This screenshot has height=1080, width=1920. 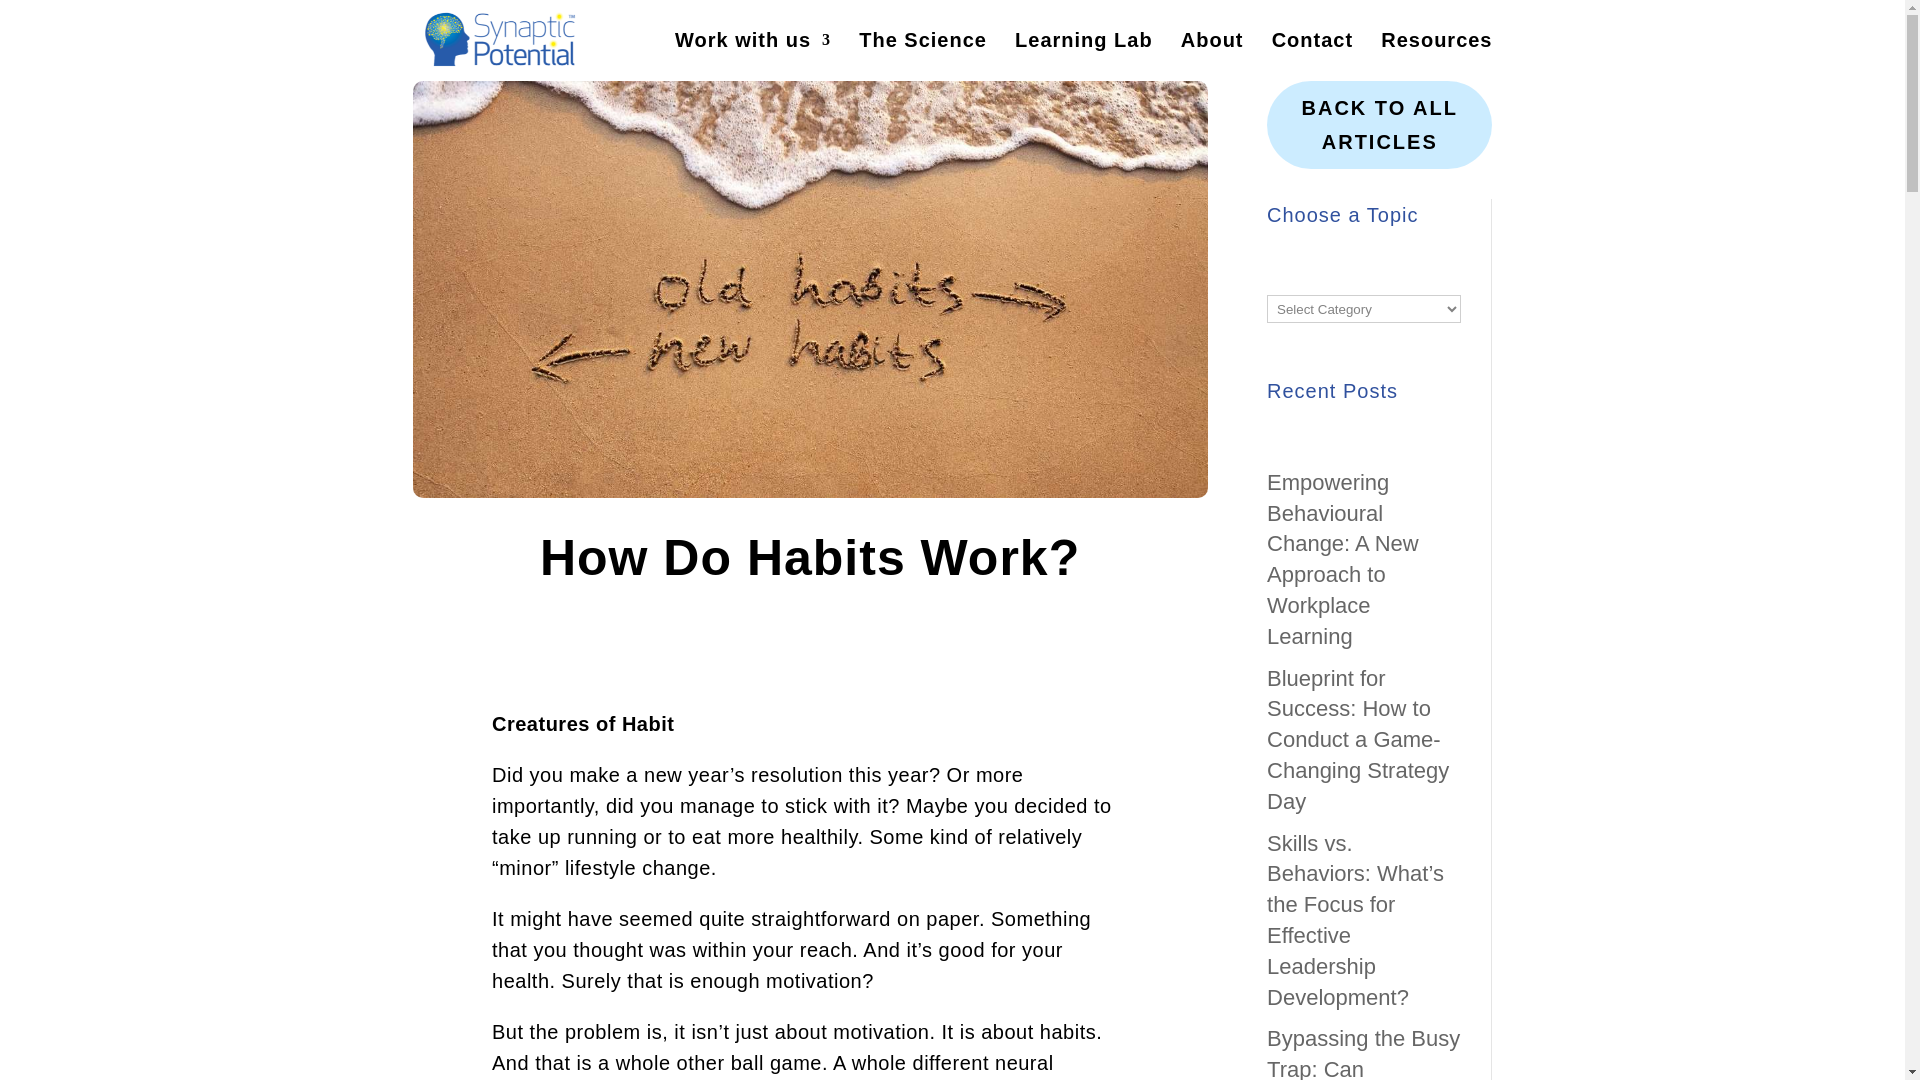 I want to click on BACK TO ALL ARTICLES, so click(x=1379, y=124).